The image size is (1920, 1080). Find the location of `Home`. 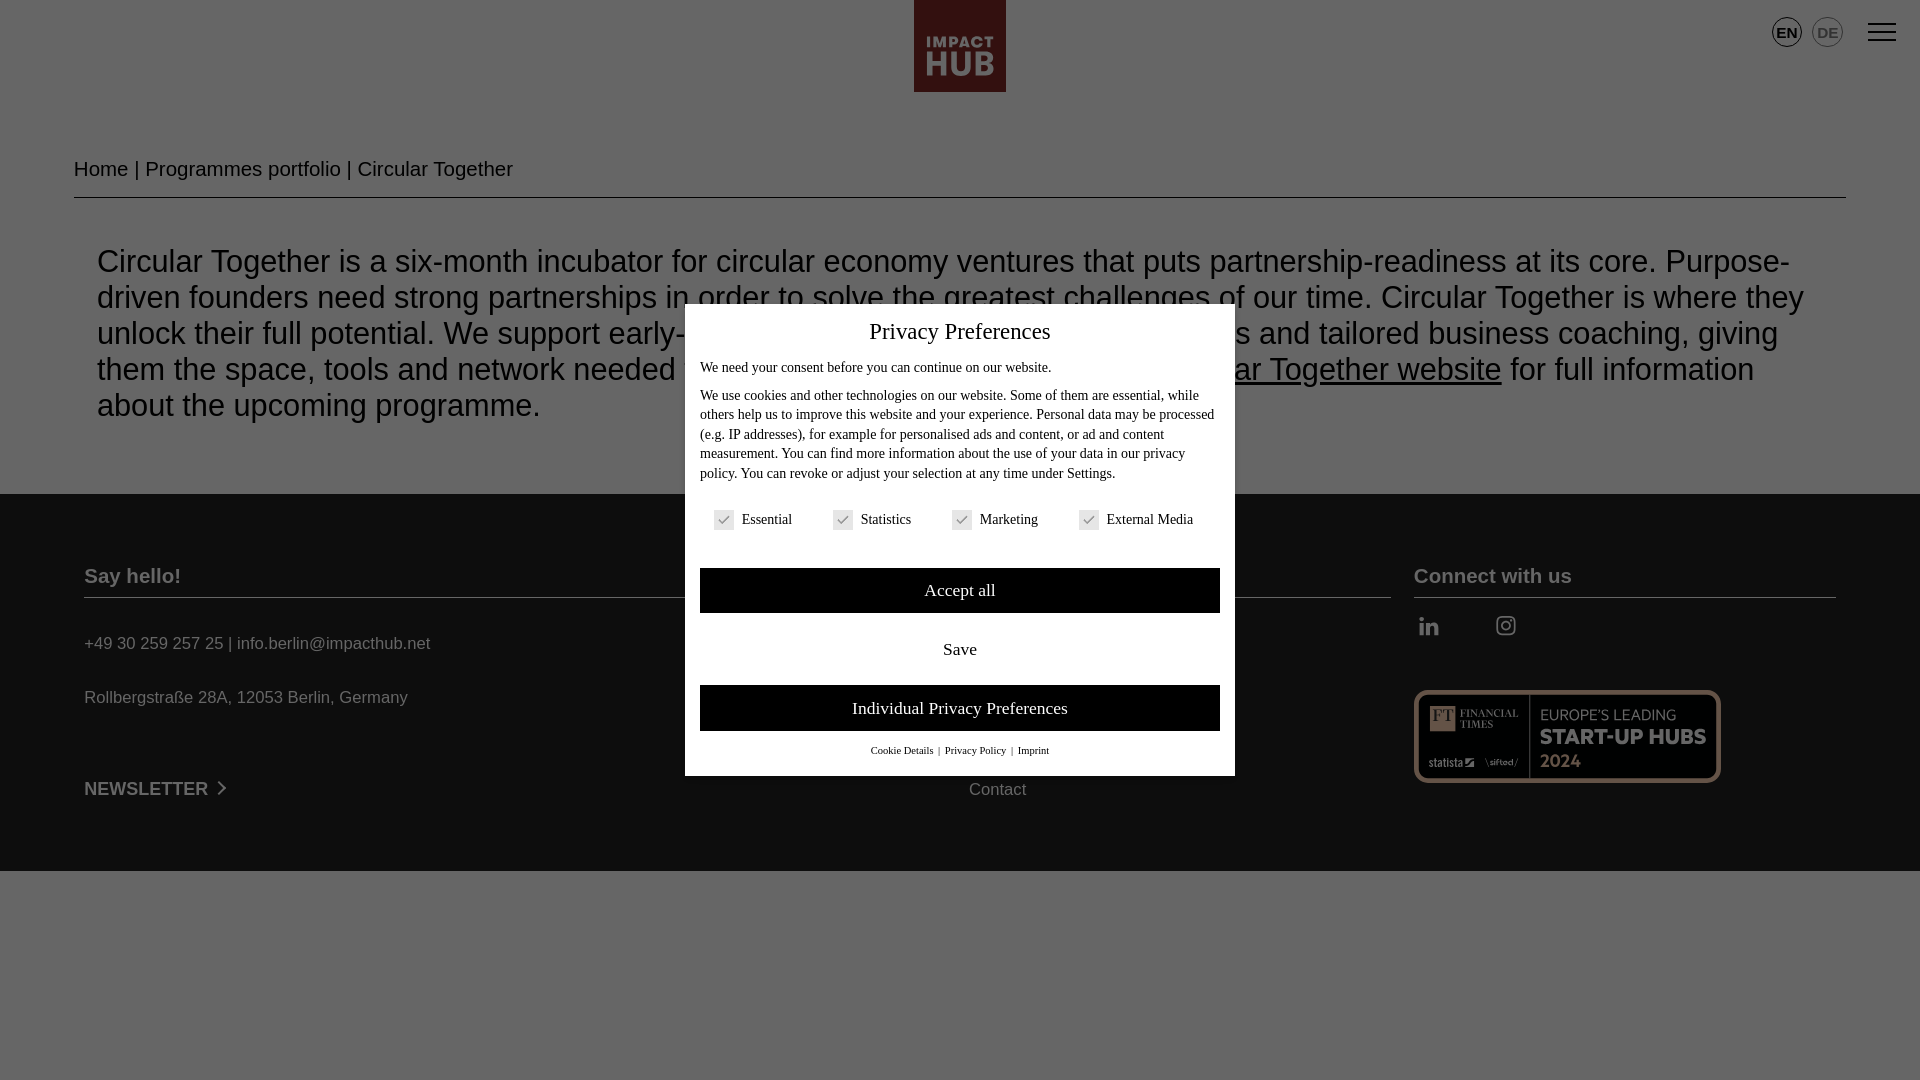

Home is located at coordinates (101, 168).